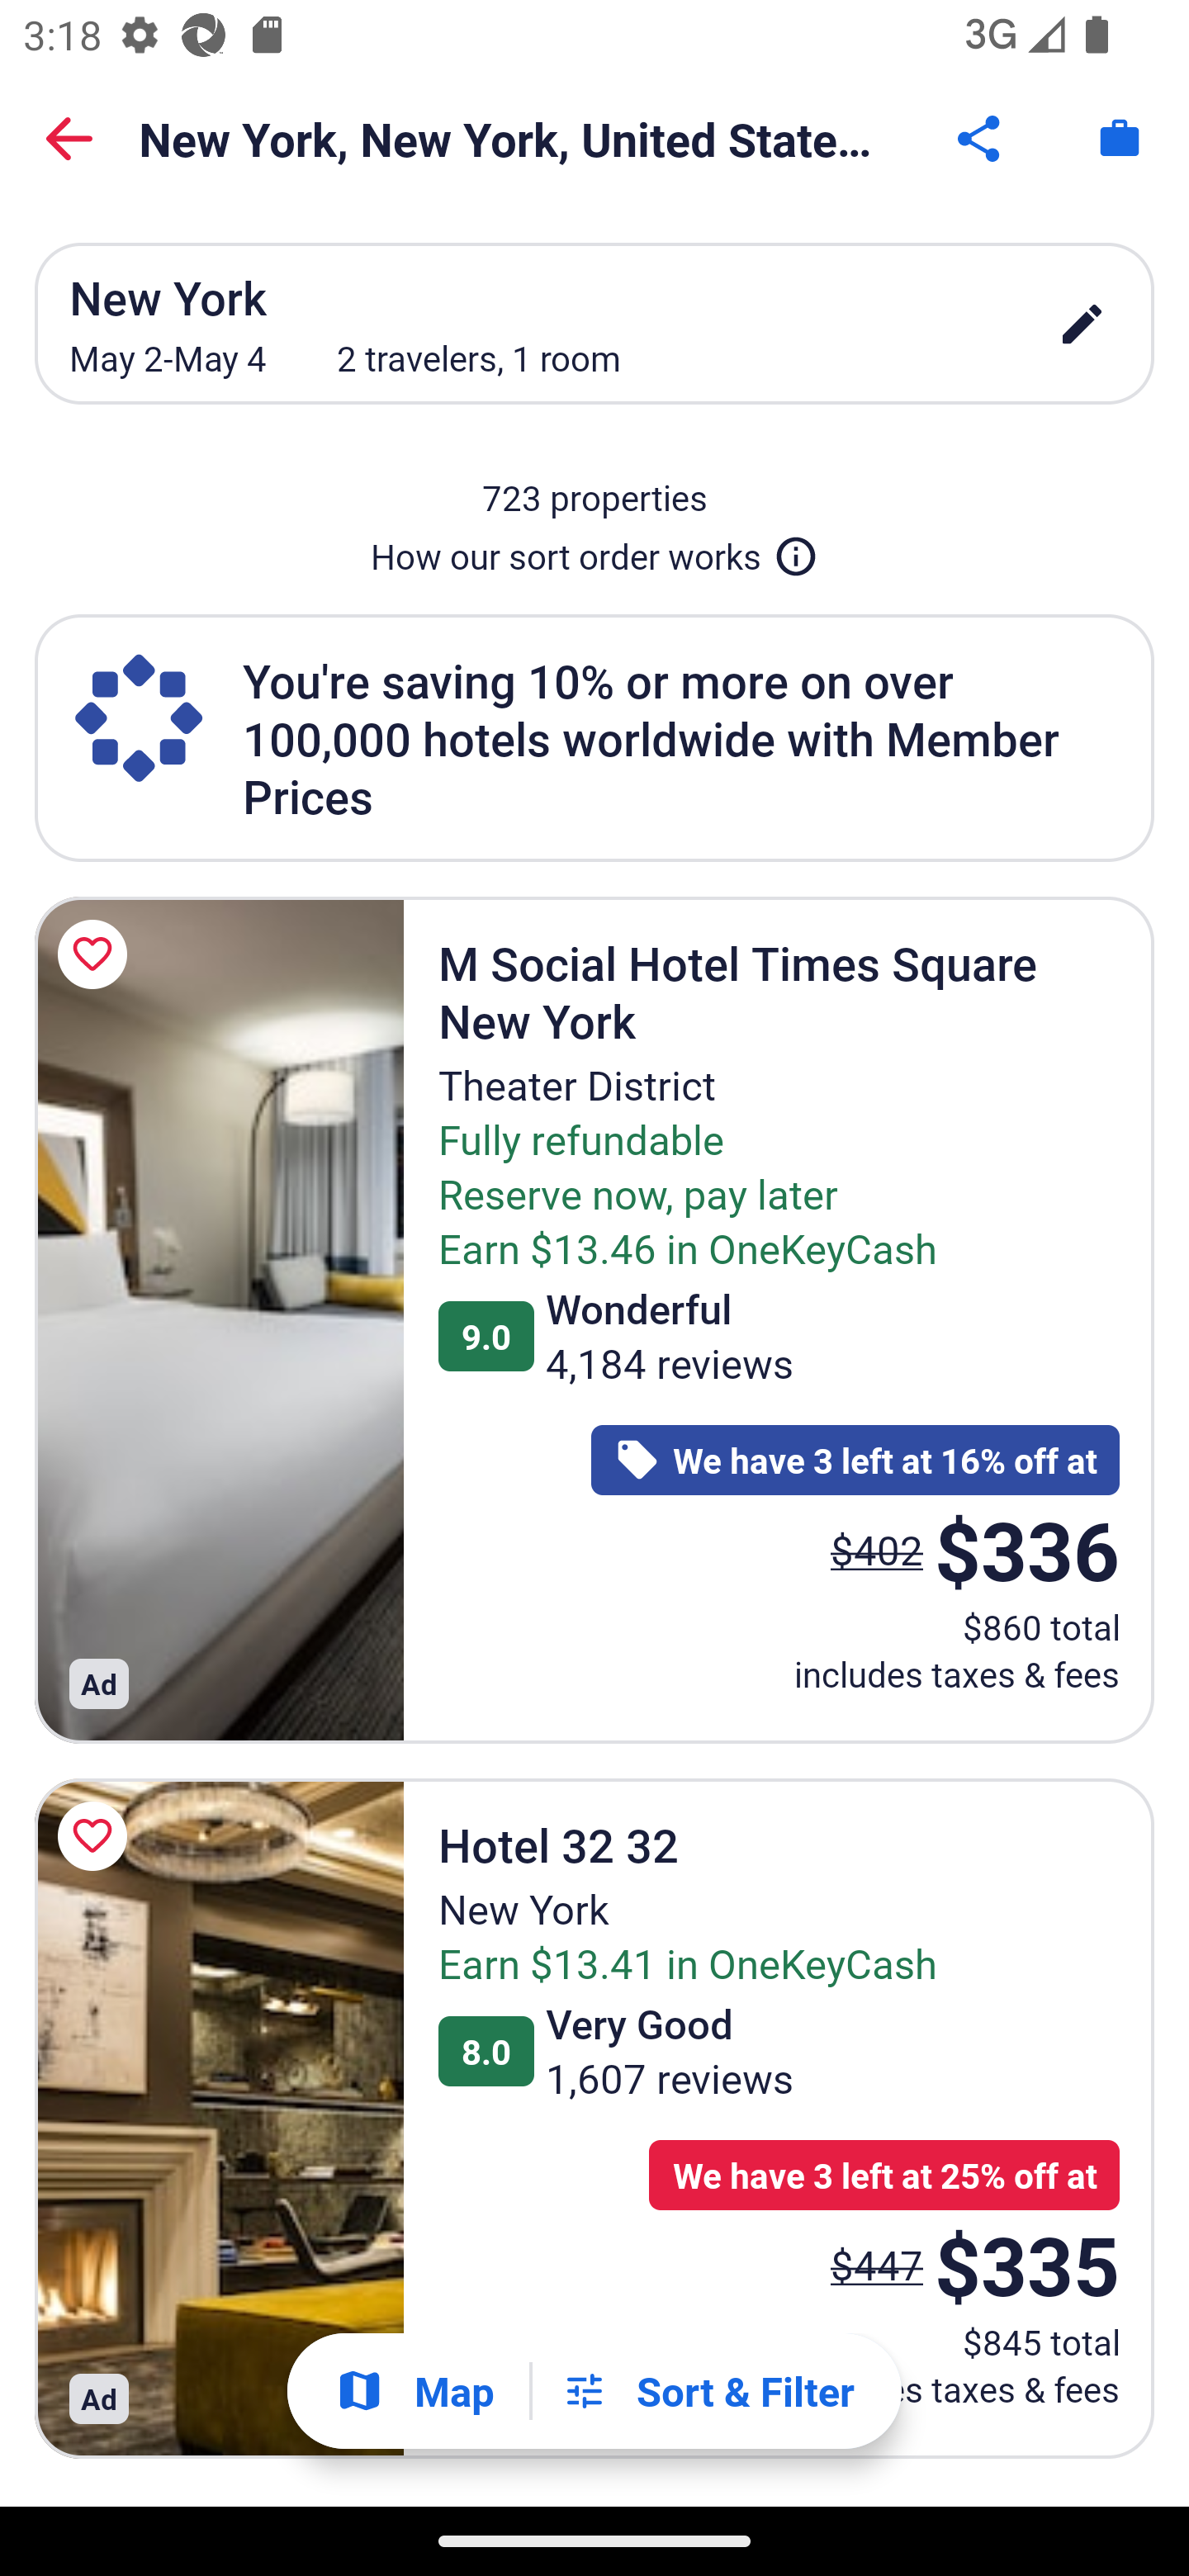 The image size is (1189, 2576). I want to click on $402 The price was $402, so click(877, 1551).